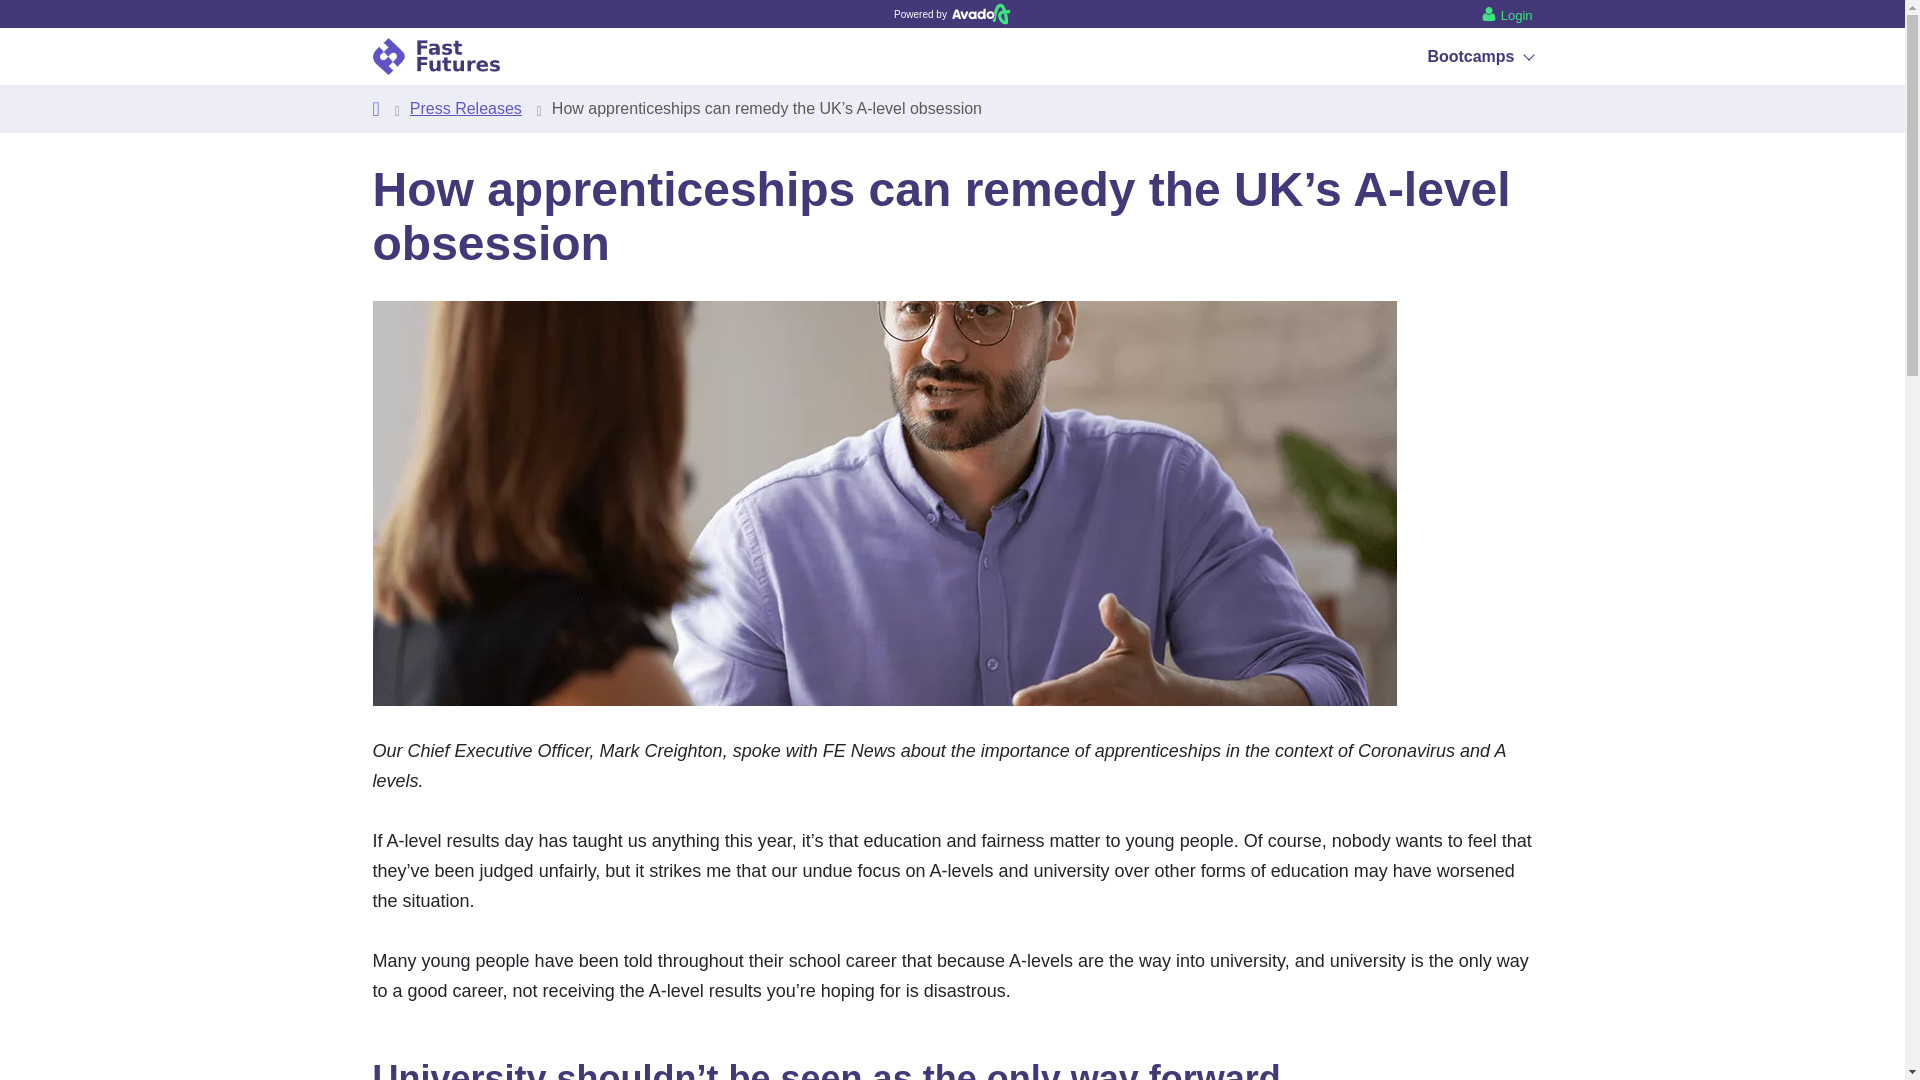 The image size is (1920, 1080). What do you see at coordinates (466, 108) in the screenshot?
I see `Press Releases` at bounding box center [466, 108].